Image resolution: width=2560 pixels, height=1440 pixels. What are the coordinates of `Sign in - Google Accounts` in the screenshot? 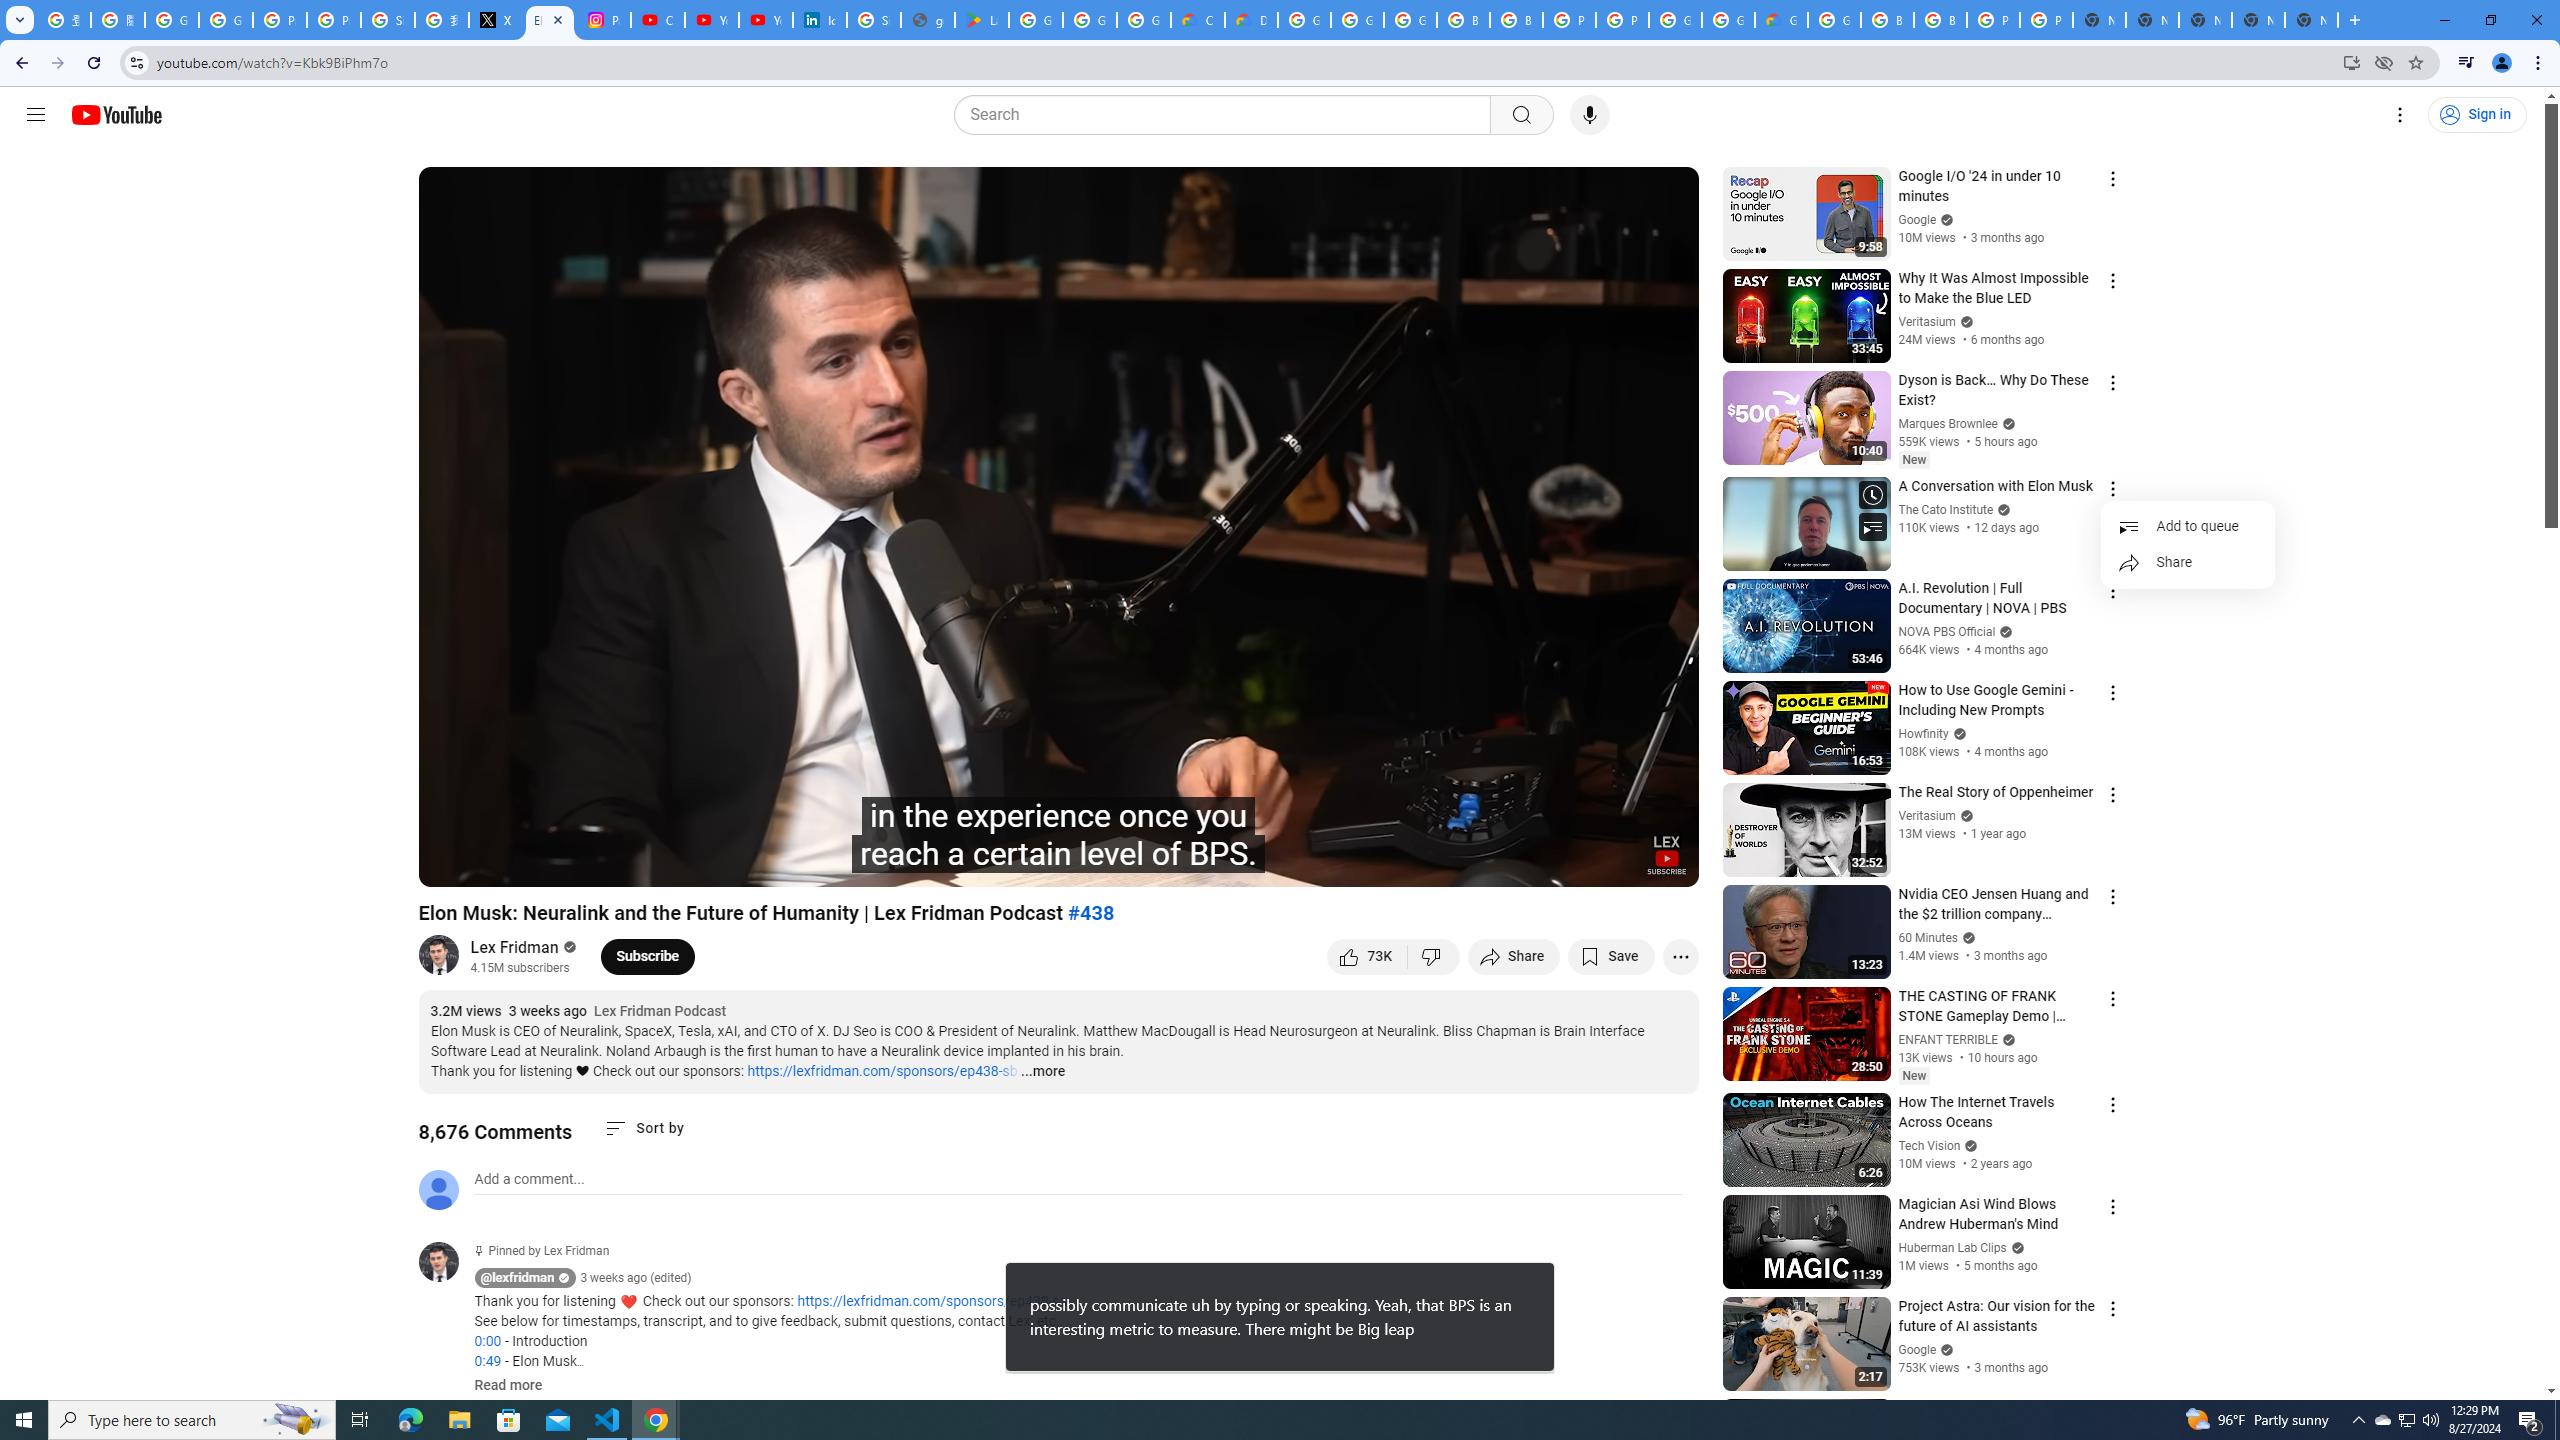 It's located at (872, 20).